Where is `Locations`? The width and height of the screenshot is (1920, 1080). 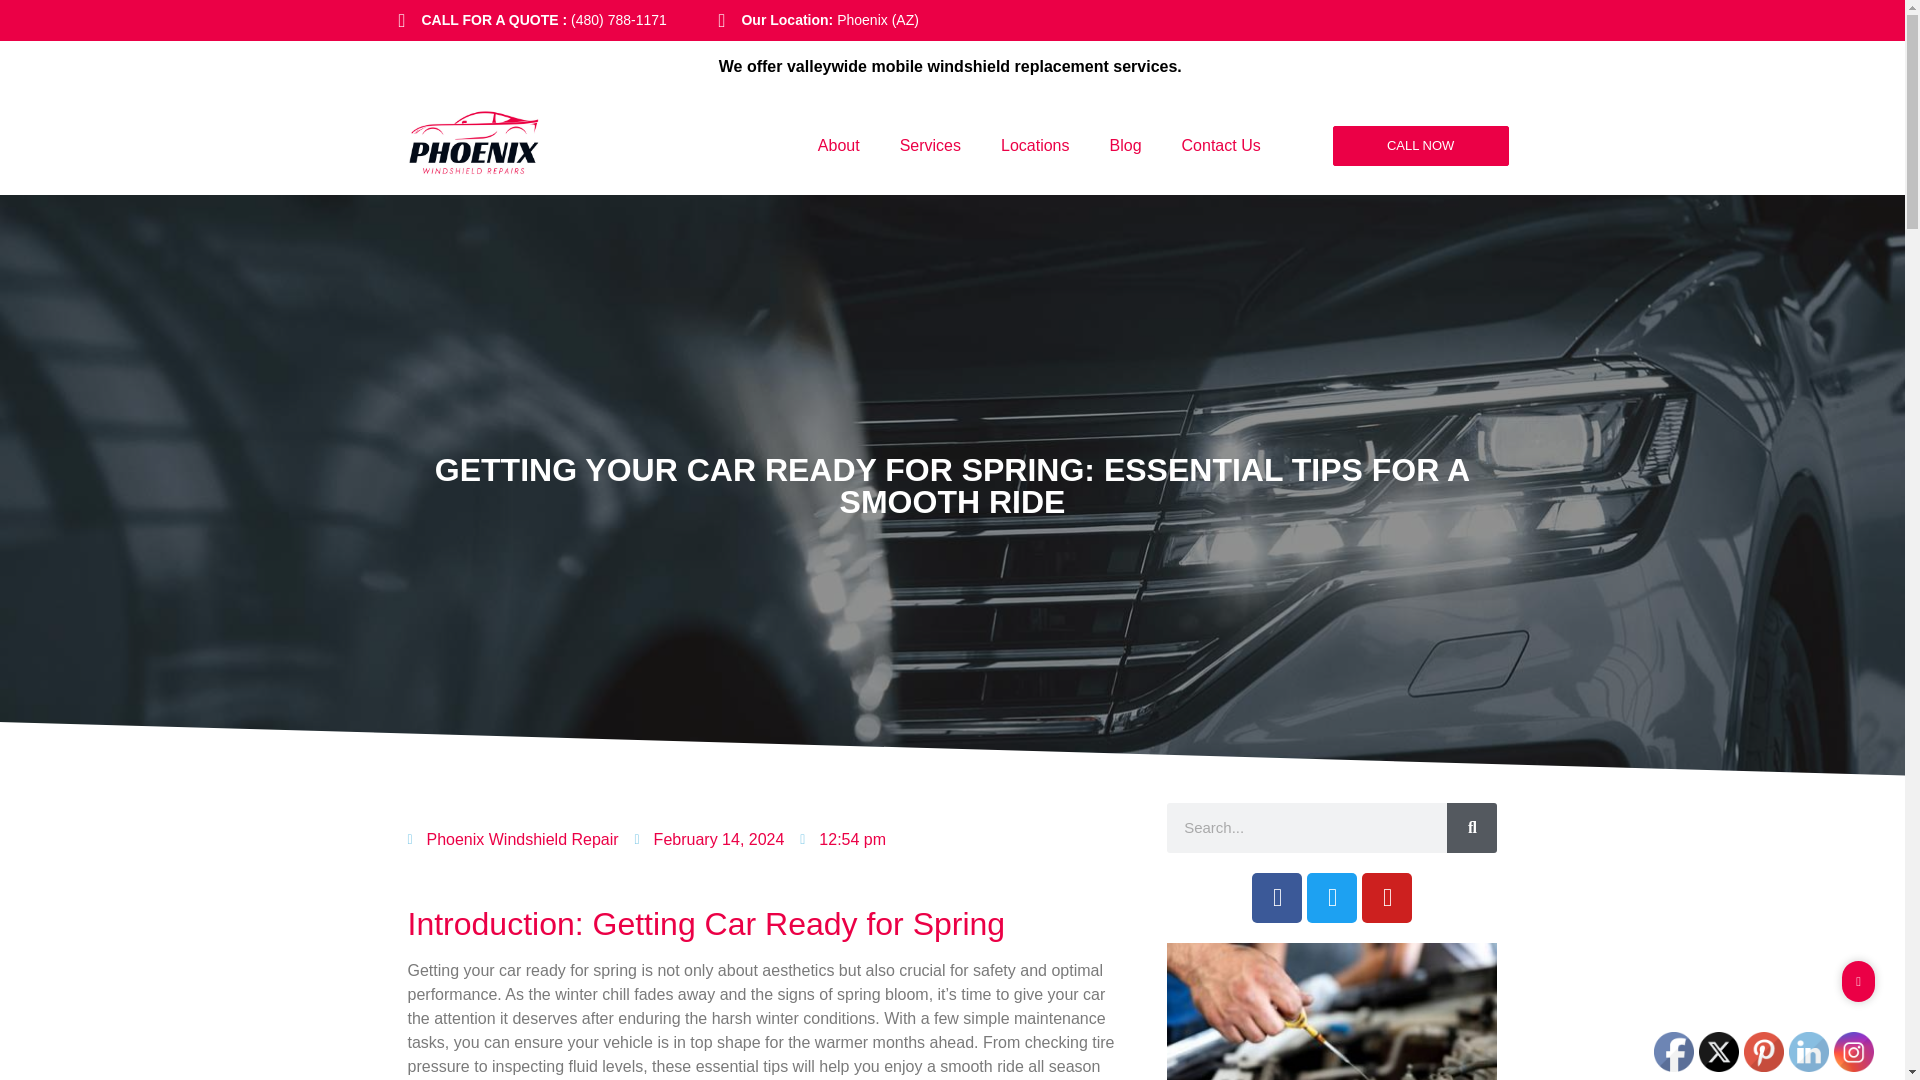
Locations is located at coordinates (1036, 146).